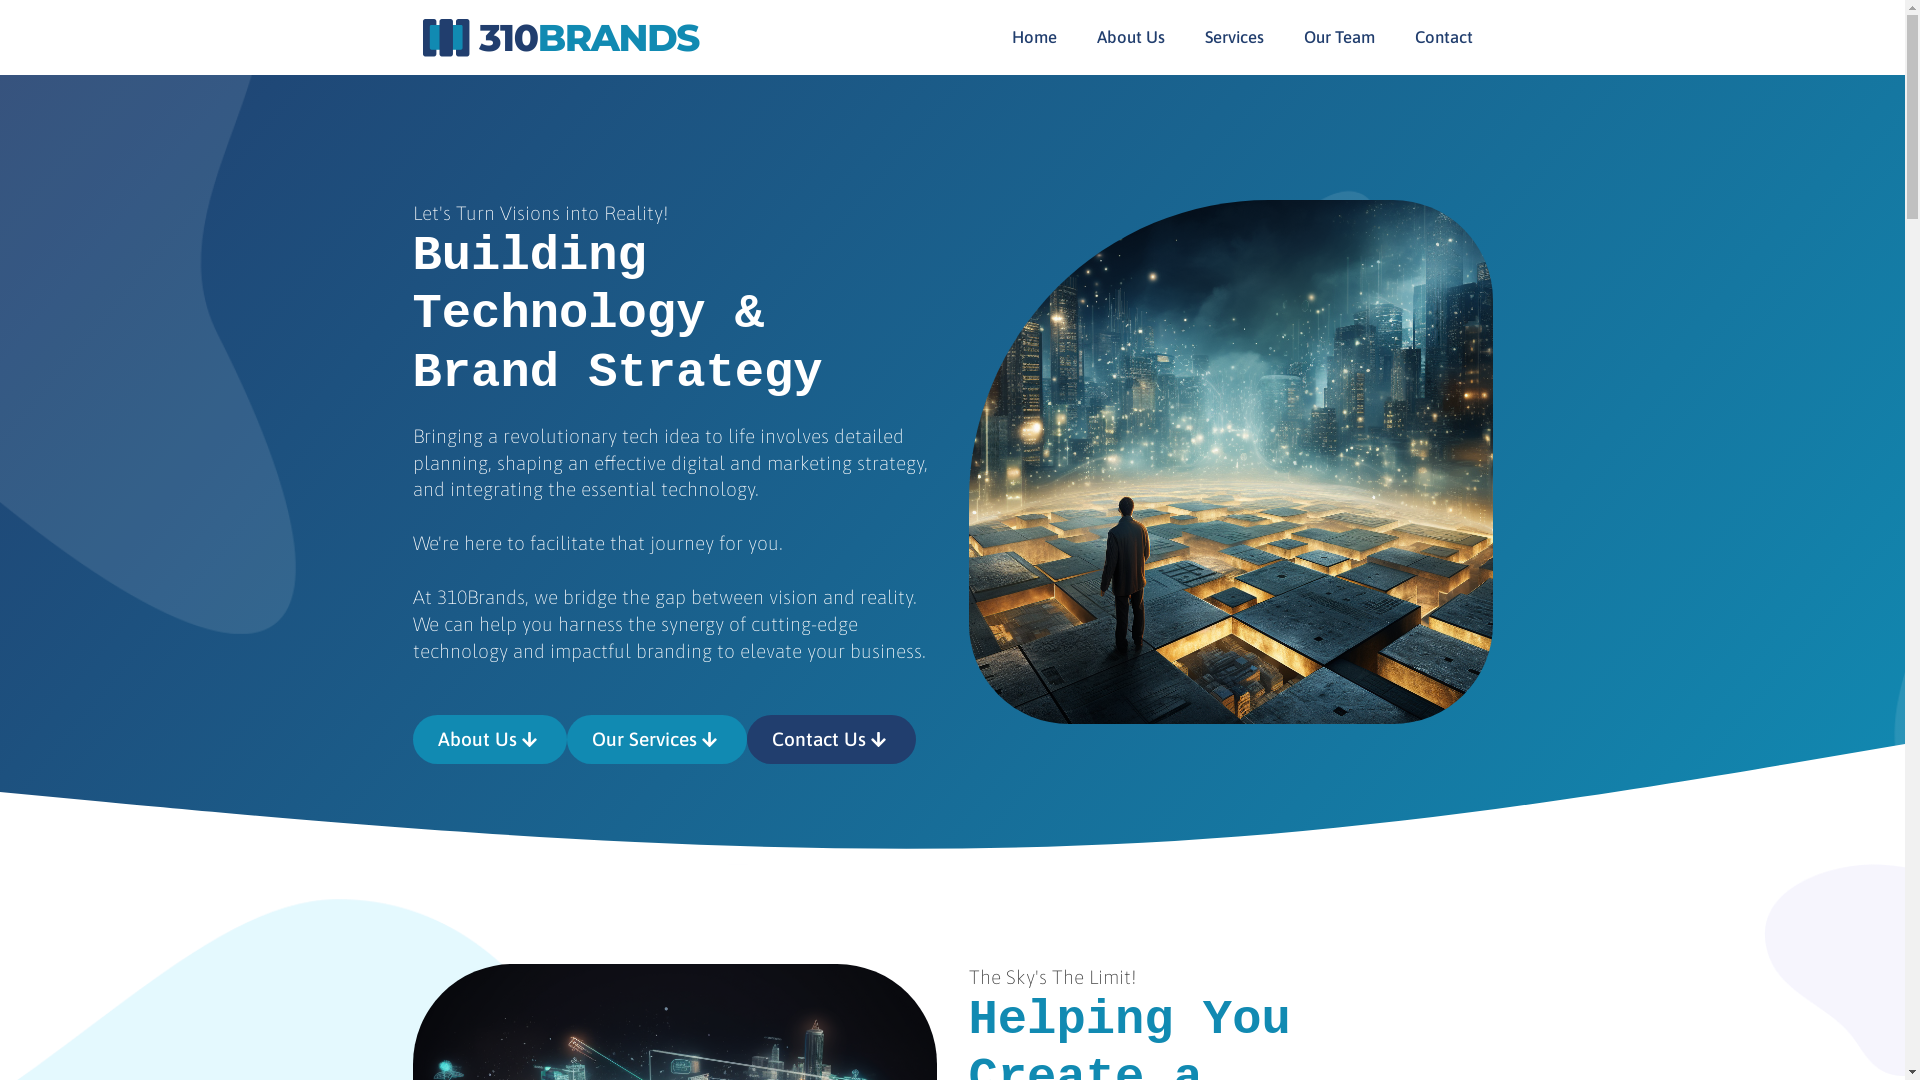 This screenshot has height=1080, width=1920. I want to click on Our Team, so click(1340, 38).